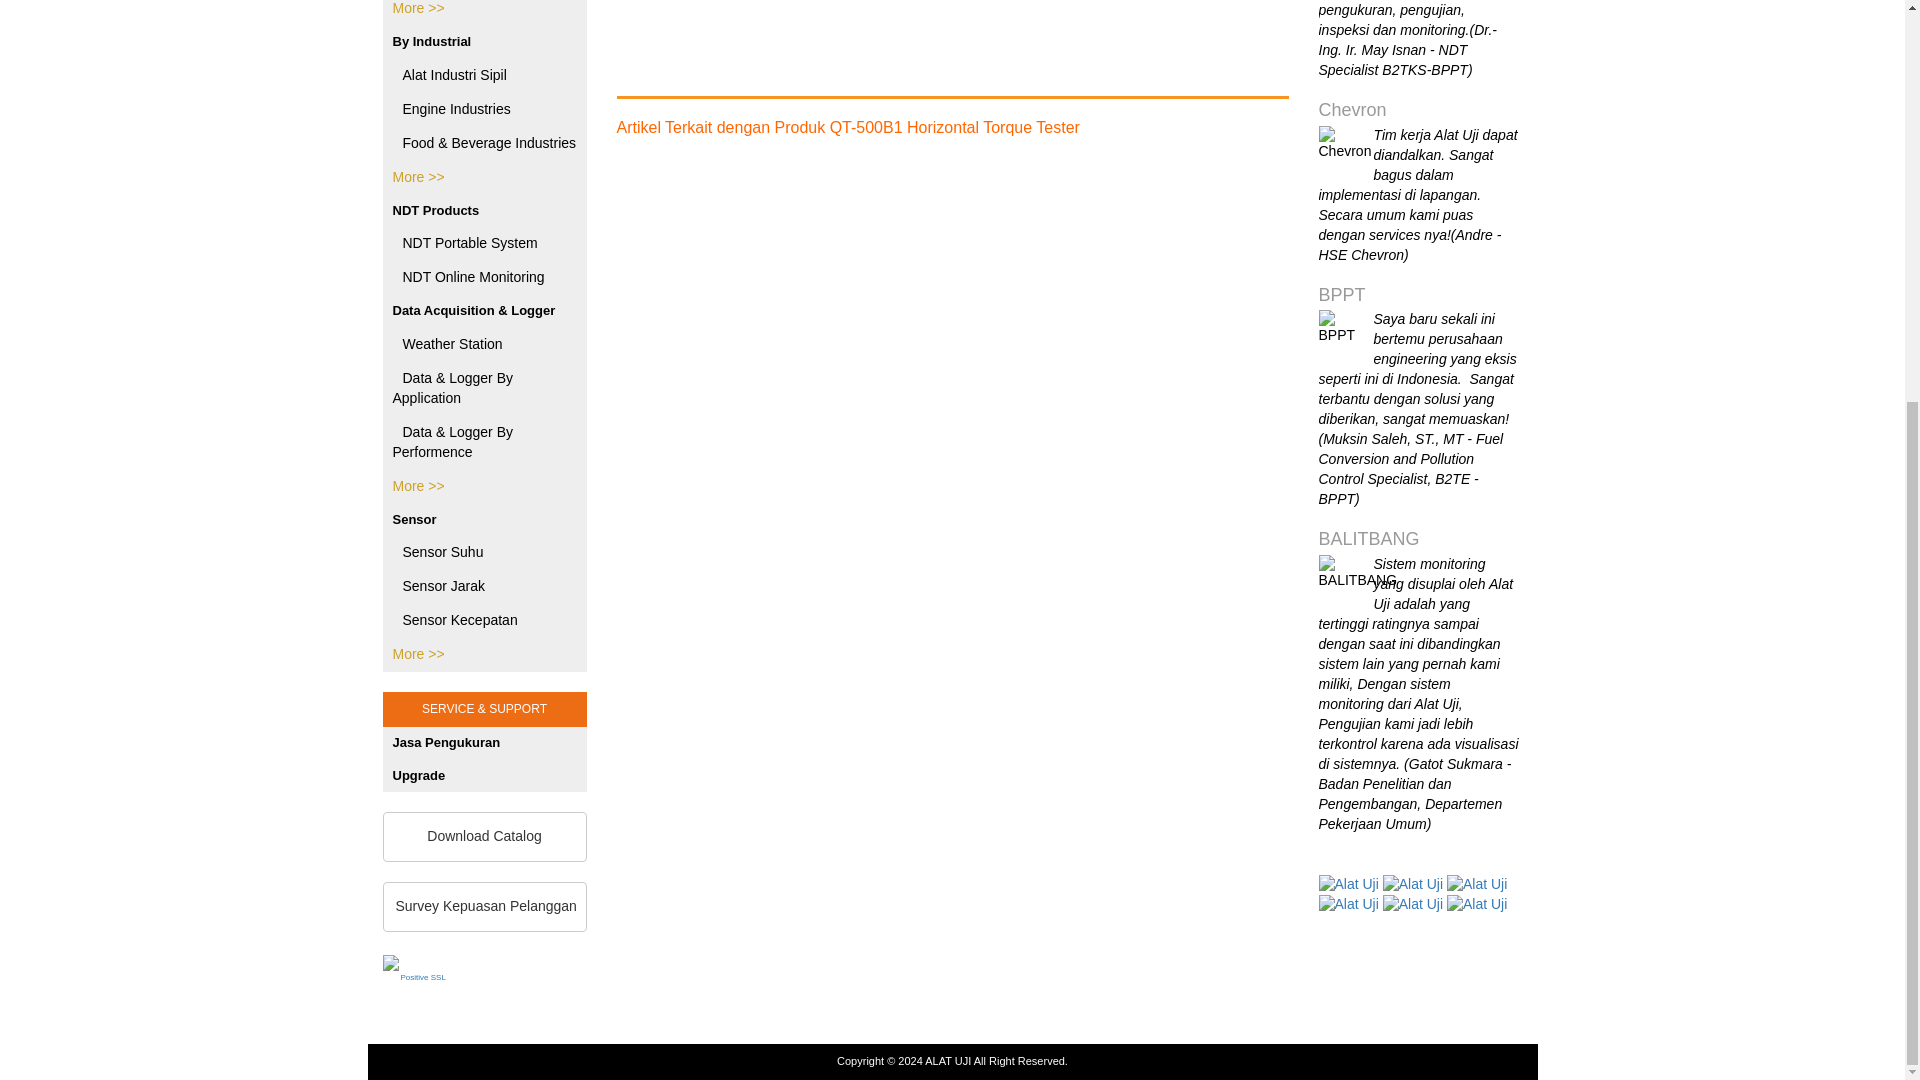 This screenshot has width=1920, height=1080. What do you see at coordinates (484, 76) in the screenshot?
I see `Alat Industri Sipil` at bounding box center [484, 76].